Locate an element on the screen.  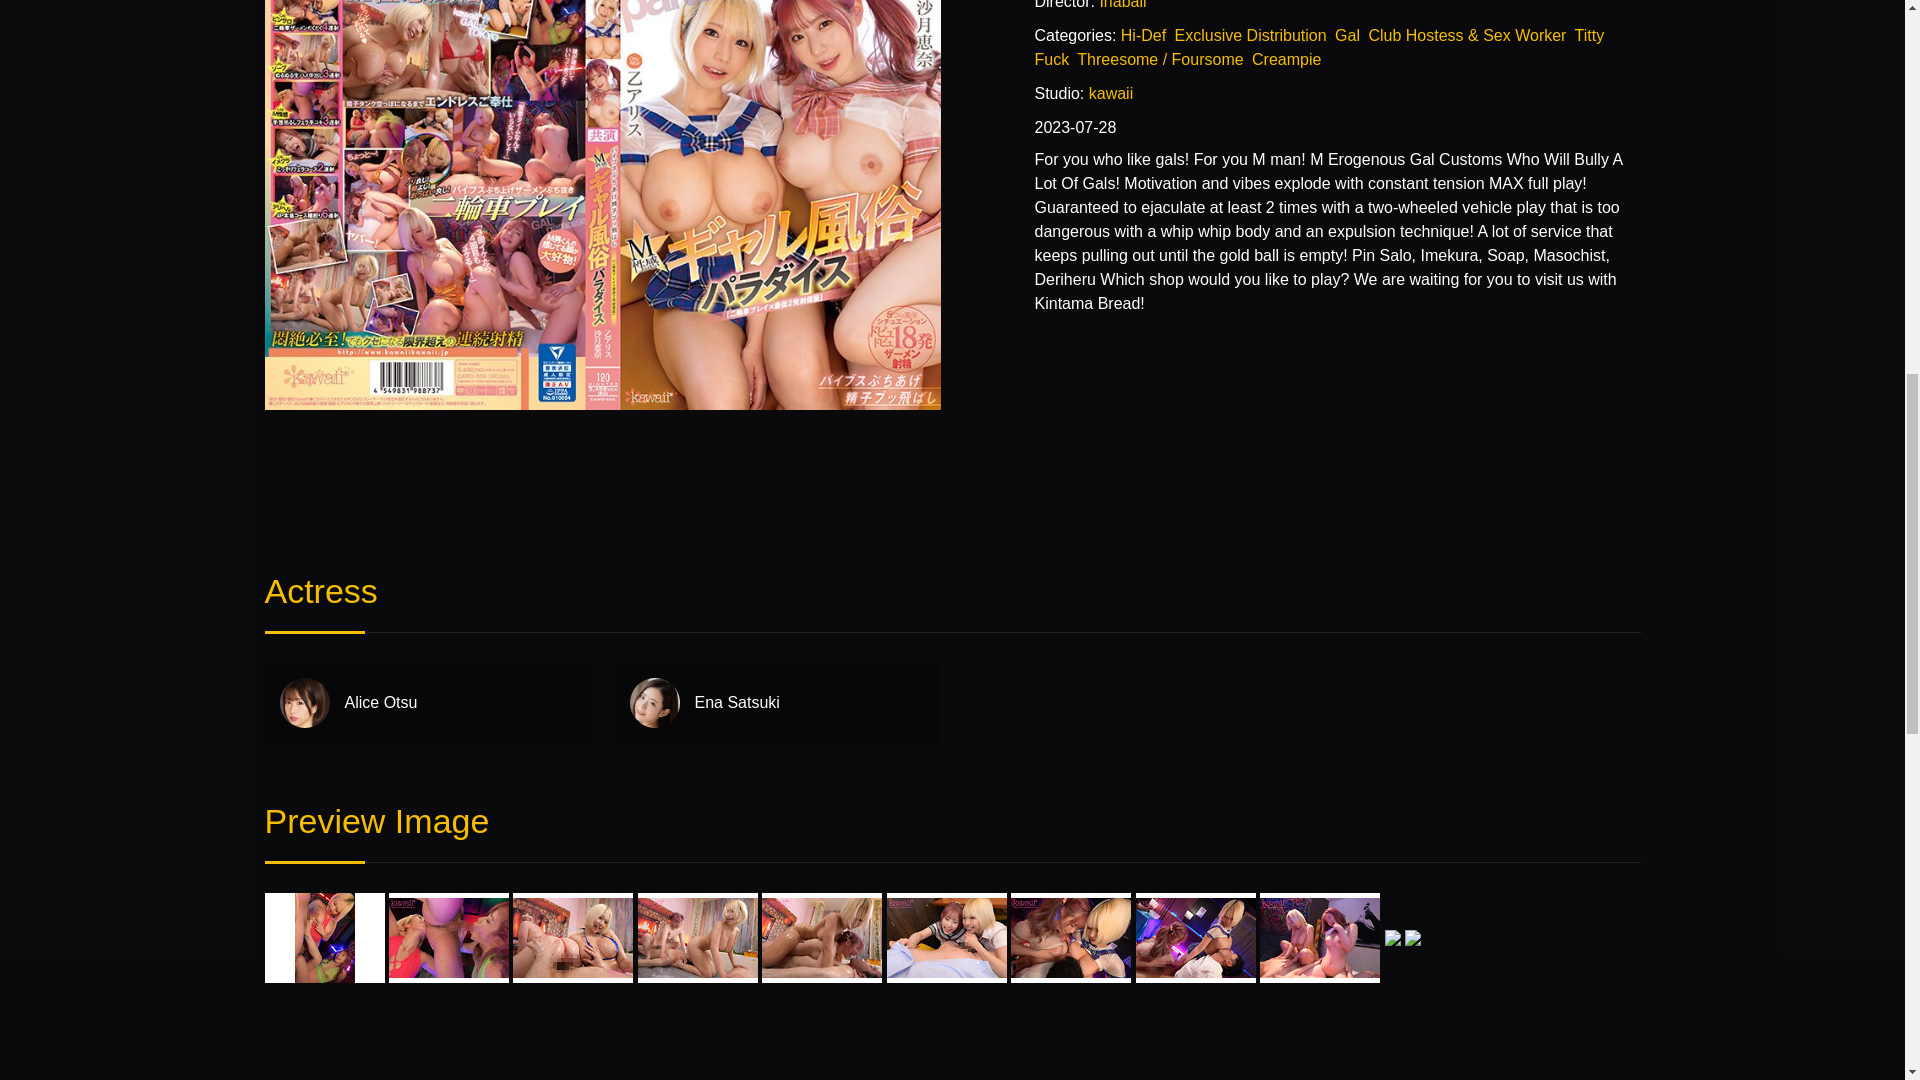
Ena Satsuki is located at coordinates (777, 703).